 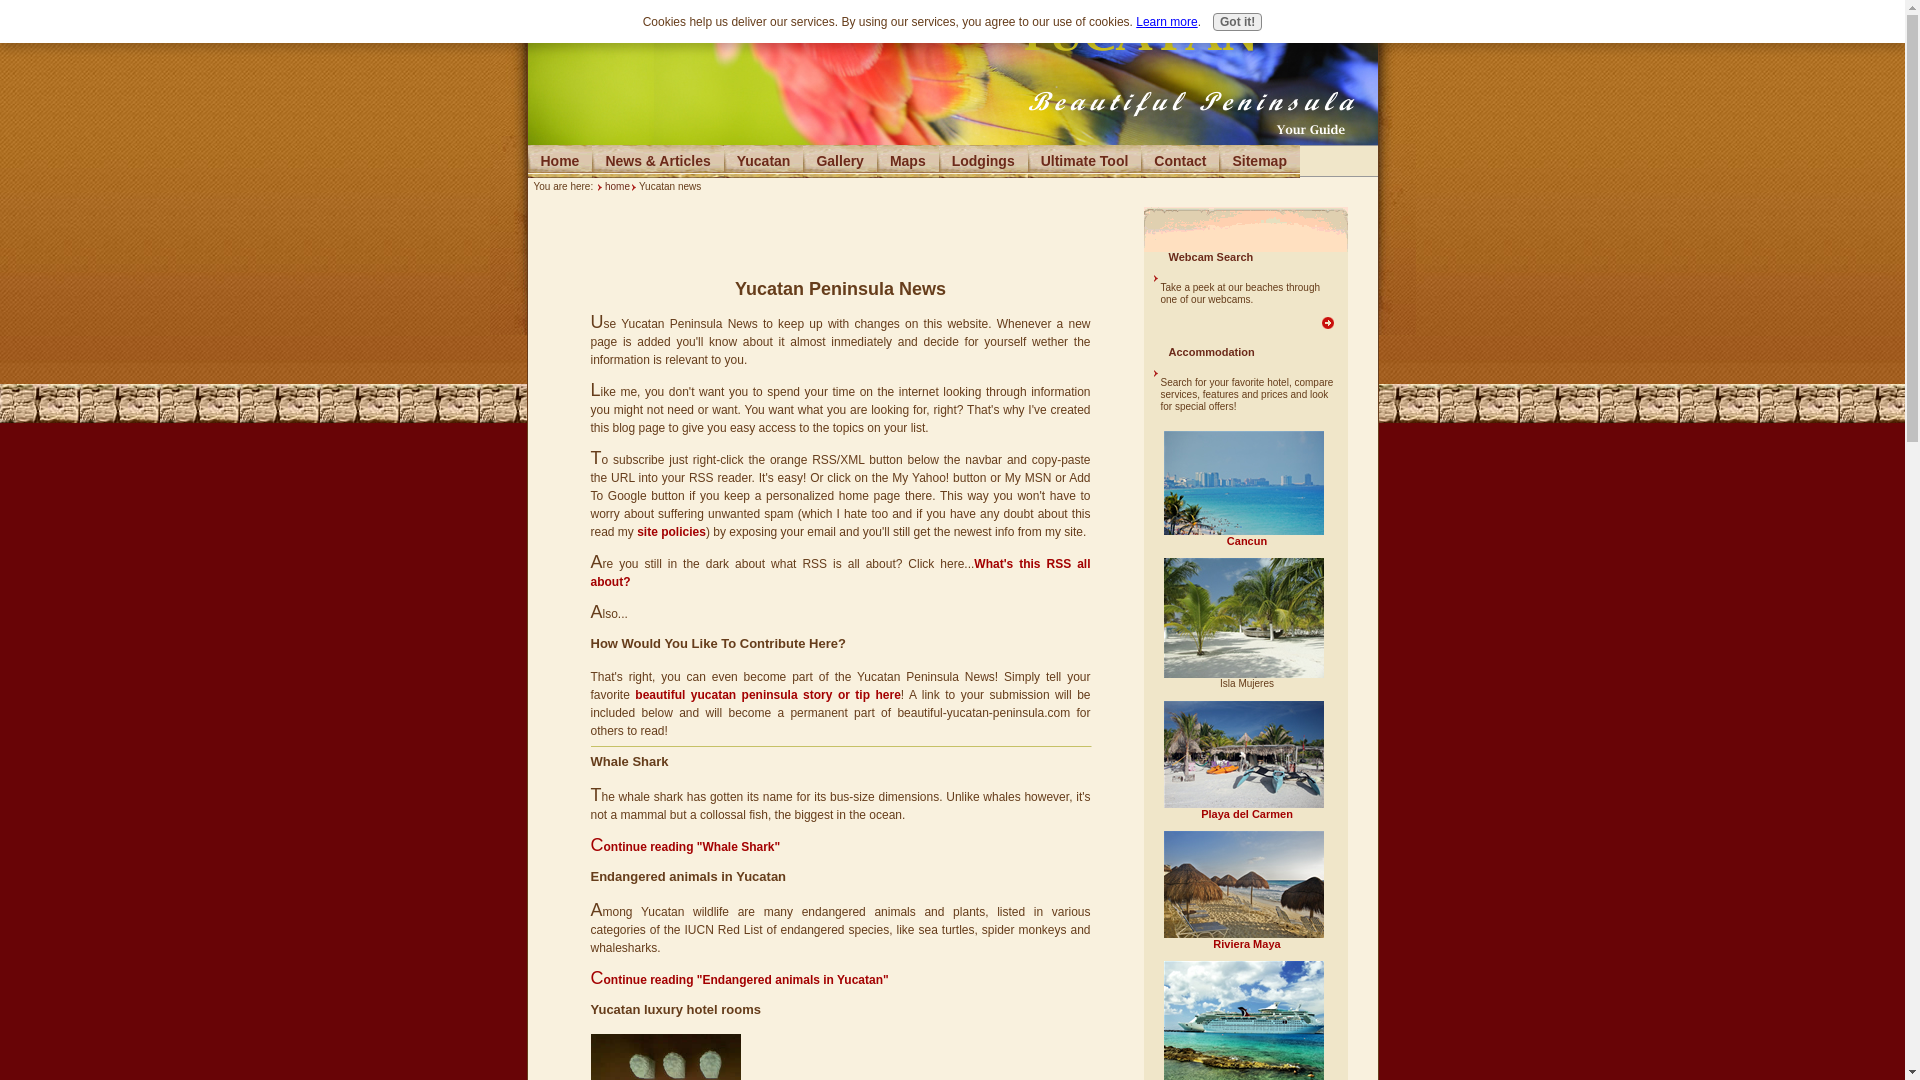 What do you see at coordinates (1246, 944) in the screenshot?
I see `Riviera Maya` at bounding box center [1246, 944].